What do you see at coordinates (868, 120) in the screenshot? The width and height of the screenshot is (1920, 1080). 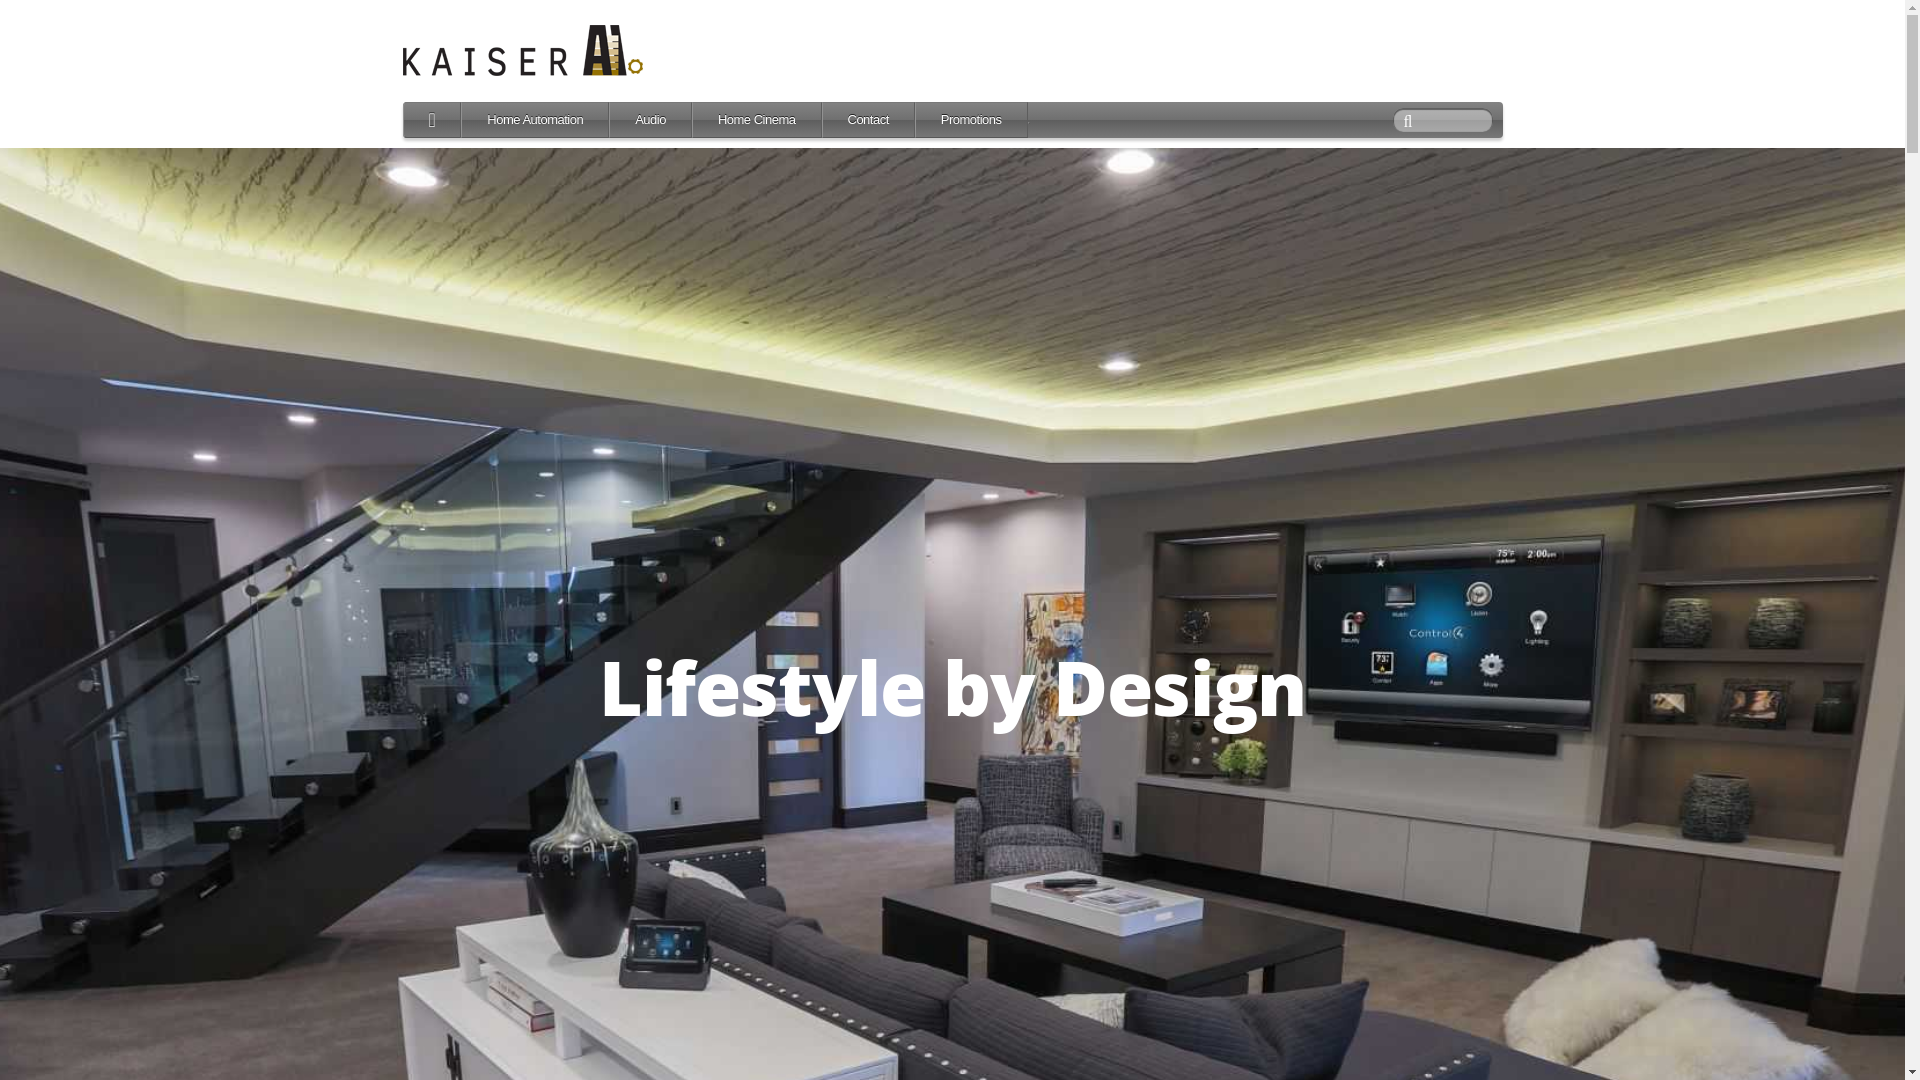 I see `Contact` at bounding box center [868, 120].